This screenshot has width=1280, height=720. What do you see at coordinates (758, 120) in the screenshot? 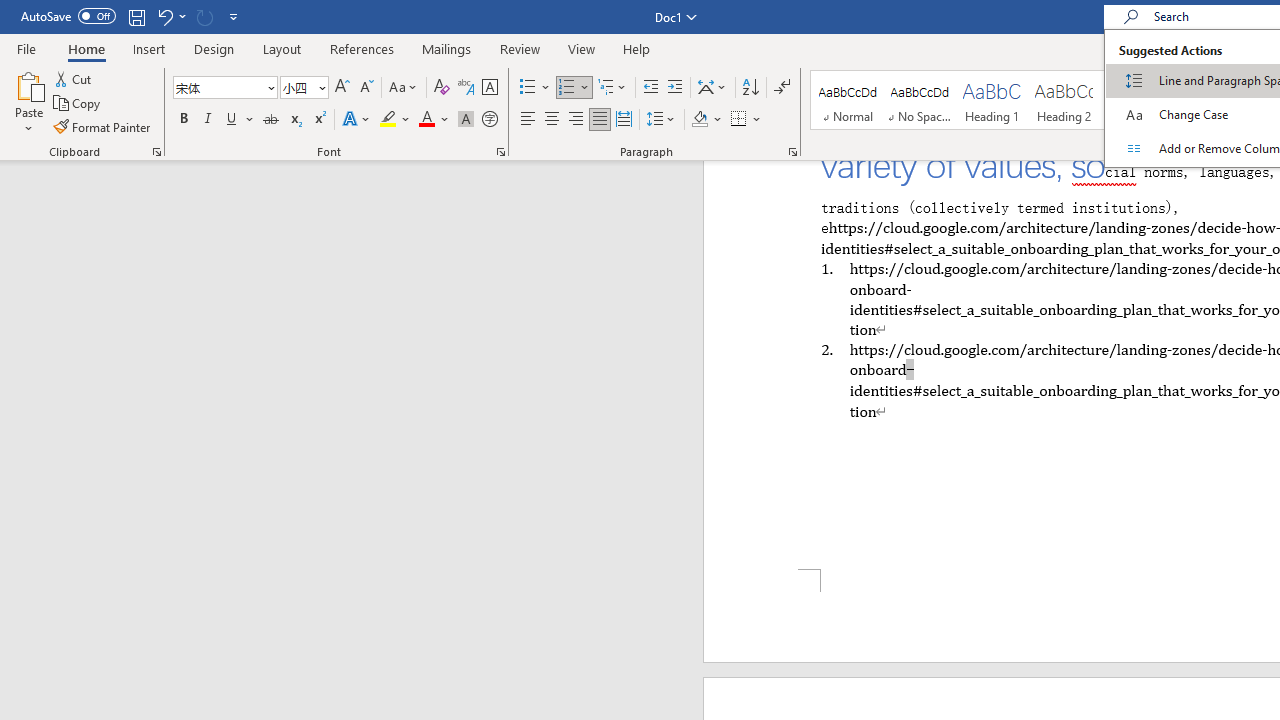
I see `More Options` at bounding box center [758, 120].